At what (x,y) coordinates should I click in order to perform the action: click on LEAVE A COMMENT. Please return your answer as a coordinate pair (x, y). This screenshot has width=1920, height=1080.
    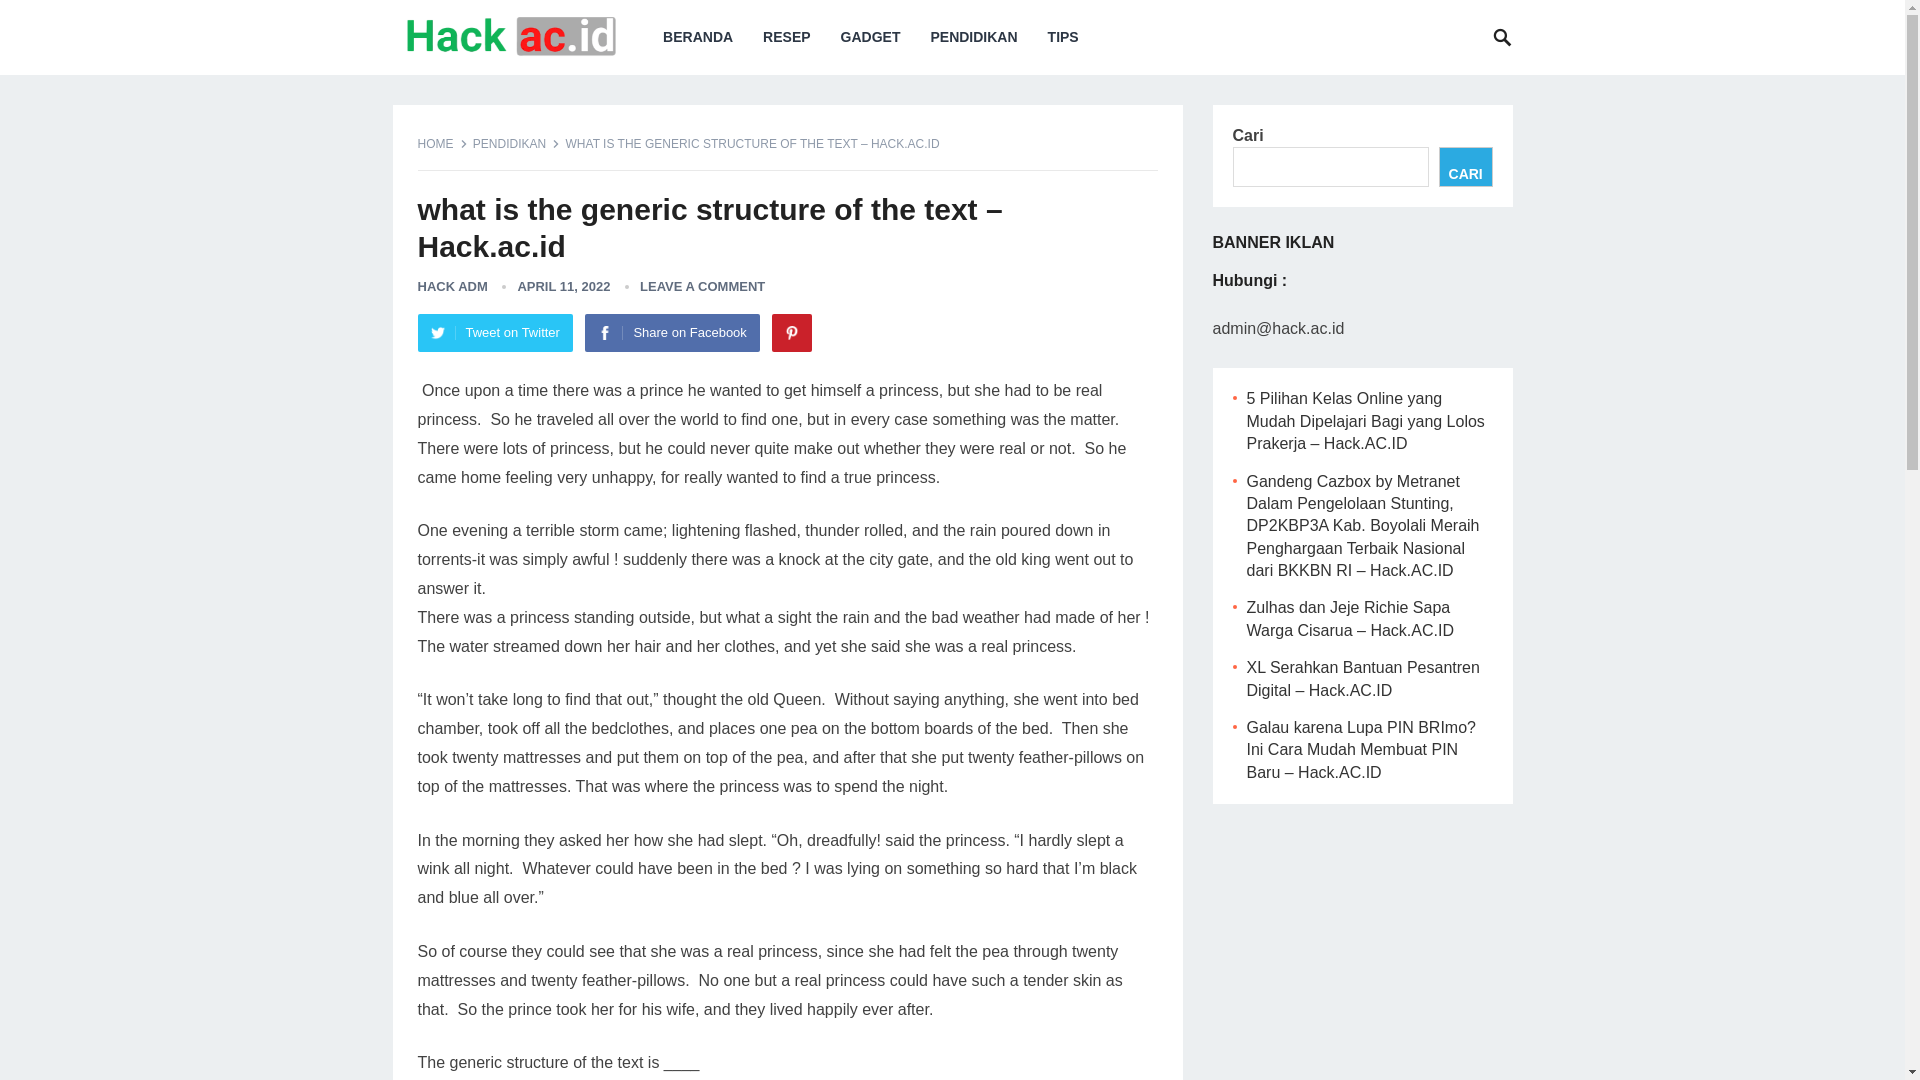
    Looking at the image, I should click on (702, 286).